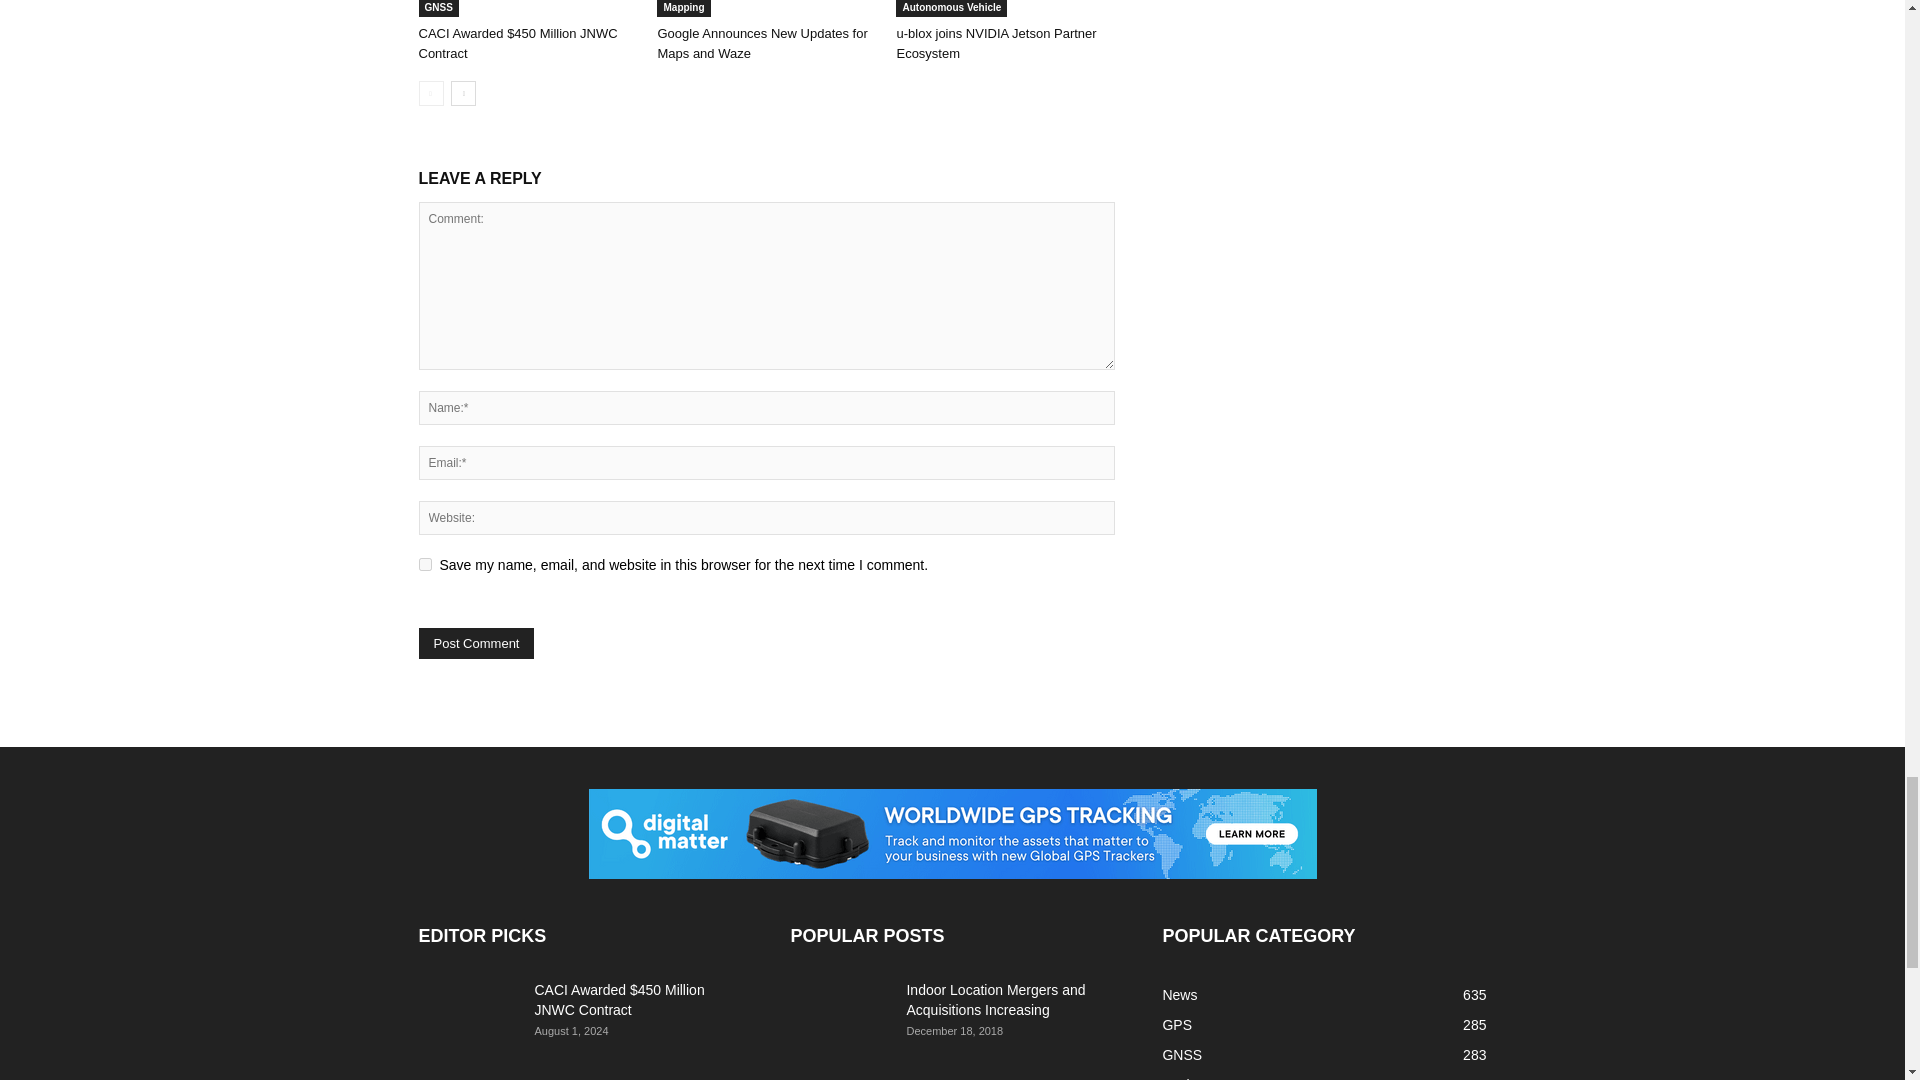  Describe the element at coordinates (996, 42) in the screenshot. I see `u-blox joins NVIDIA Jetson Partner Ecosystem` at that location.